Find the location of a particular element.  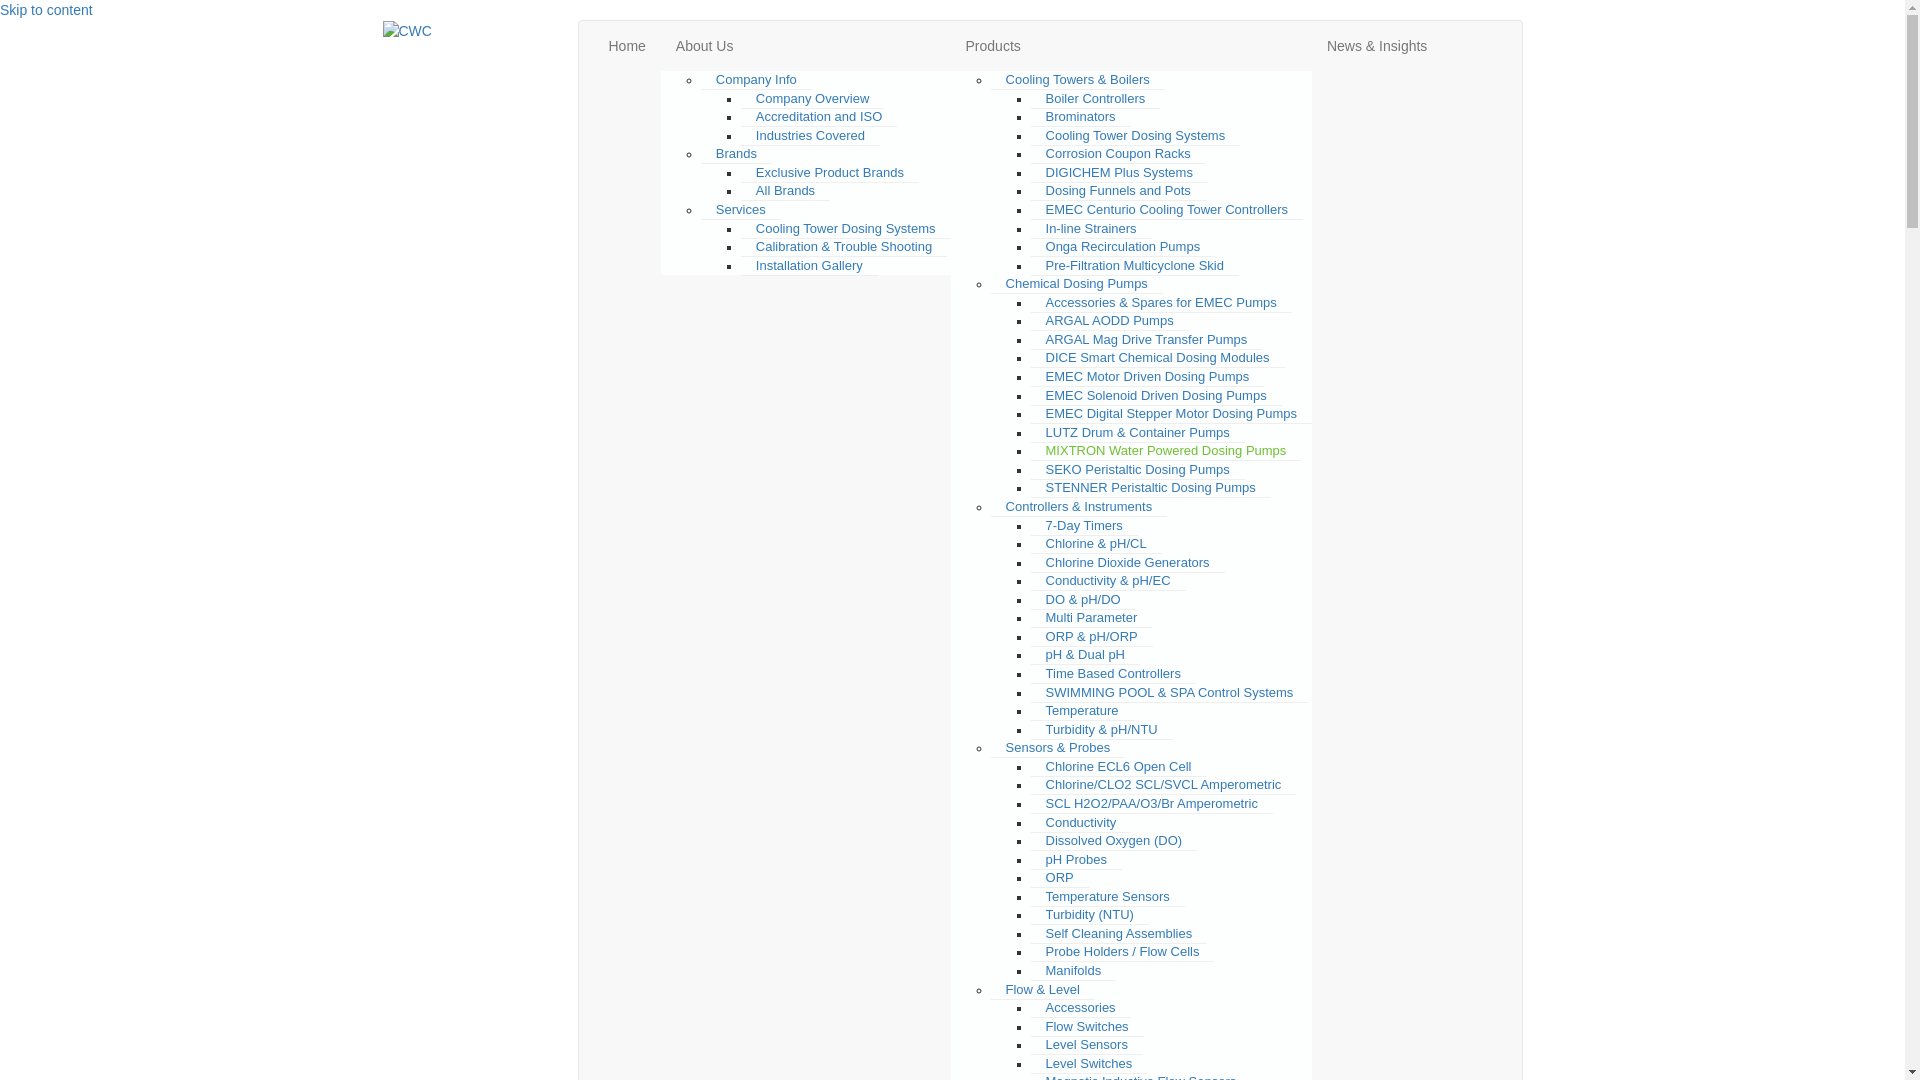

Calibration & Trouble Shooting is located at coordinates (844, 247).